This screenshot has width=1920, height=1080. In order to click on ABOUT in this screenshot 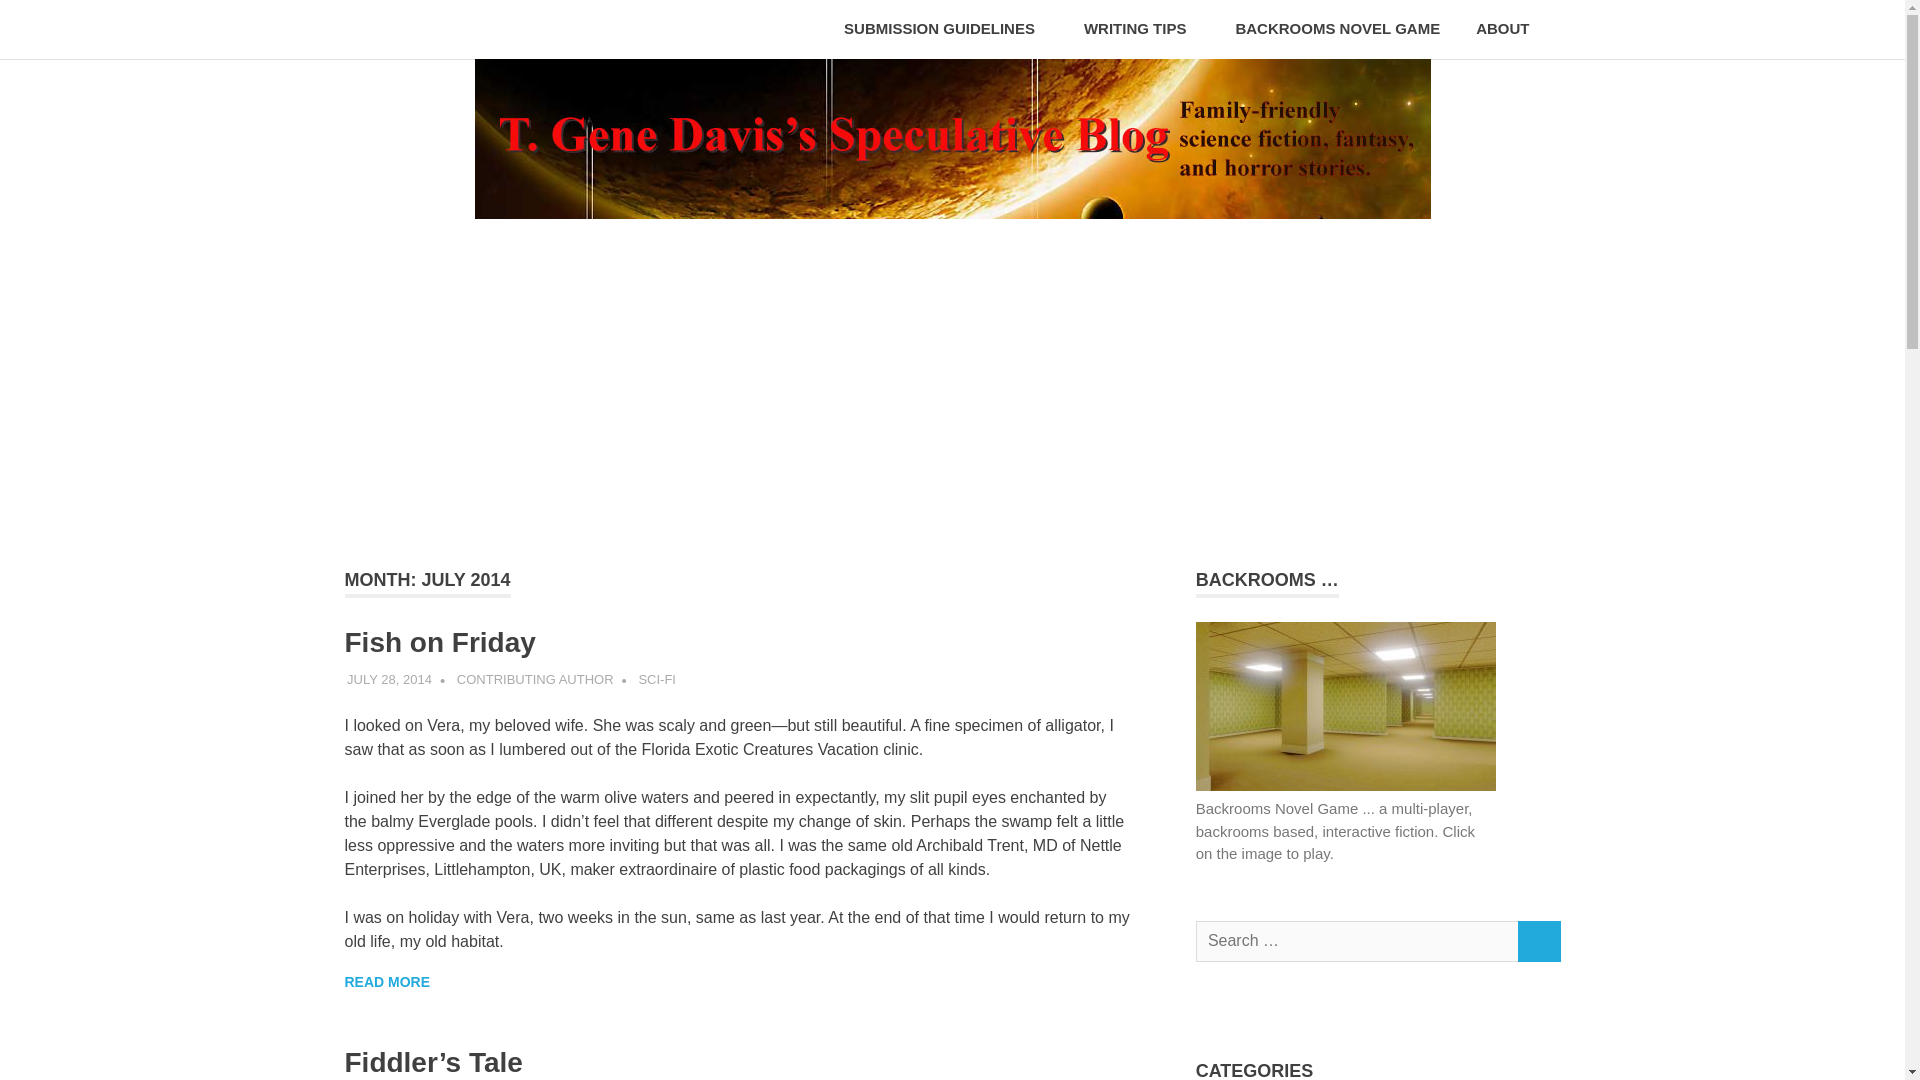, I will do `click(1508, 30)`.